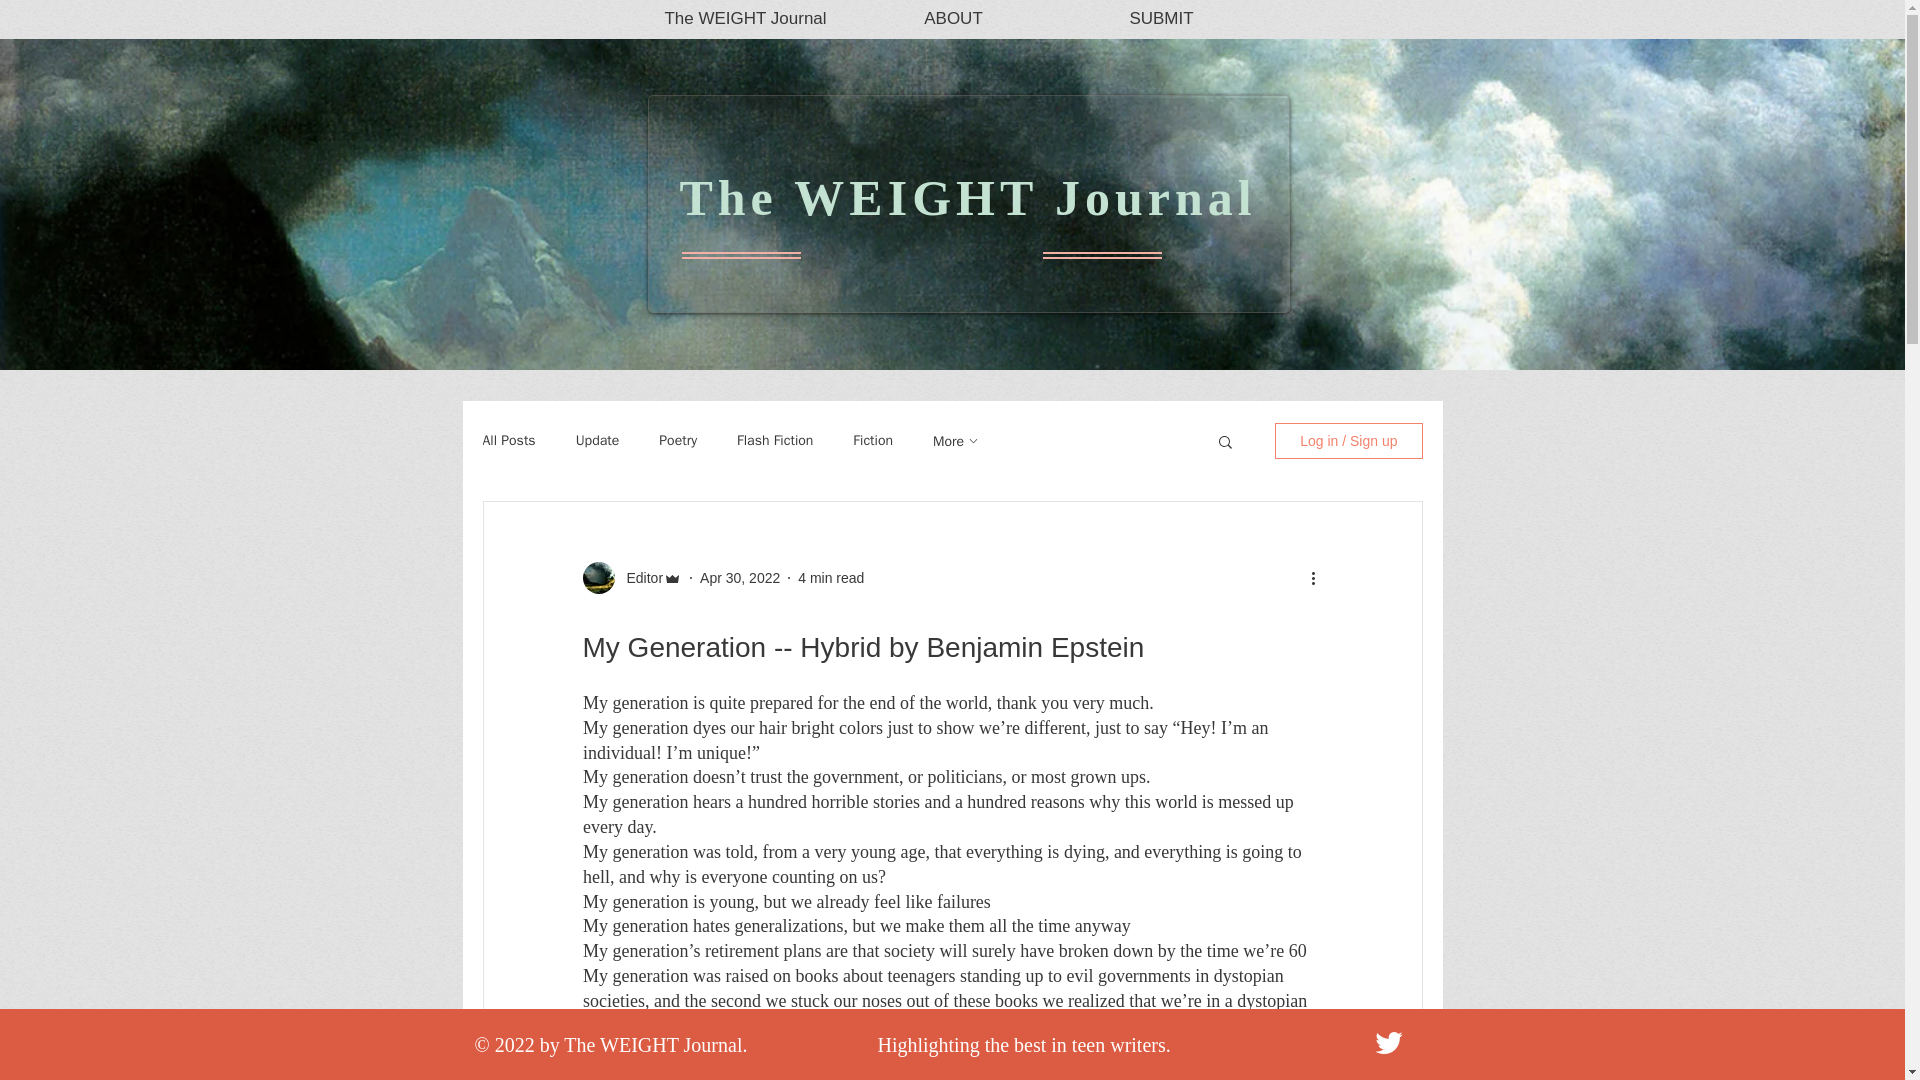 The height and width of the screenshot is (1080, 1920). What do you see at coordinates (677, 441) in the screenshot?
I see `Poetry` at bounding box center [677, 441].